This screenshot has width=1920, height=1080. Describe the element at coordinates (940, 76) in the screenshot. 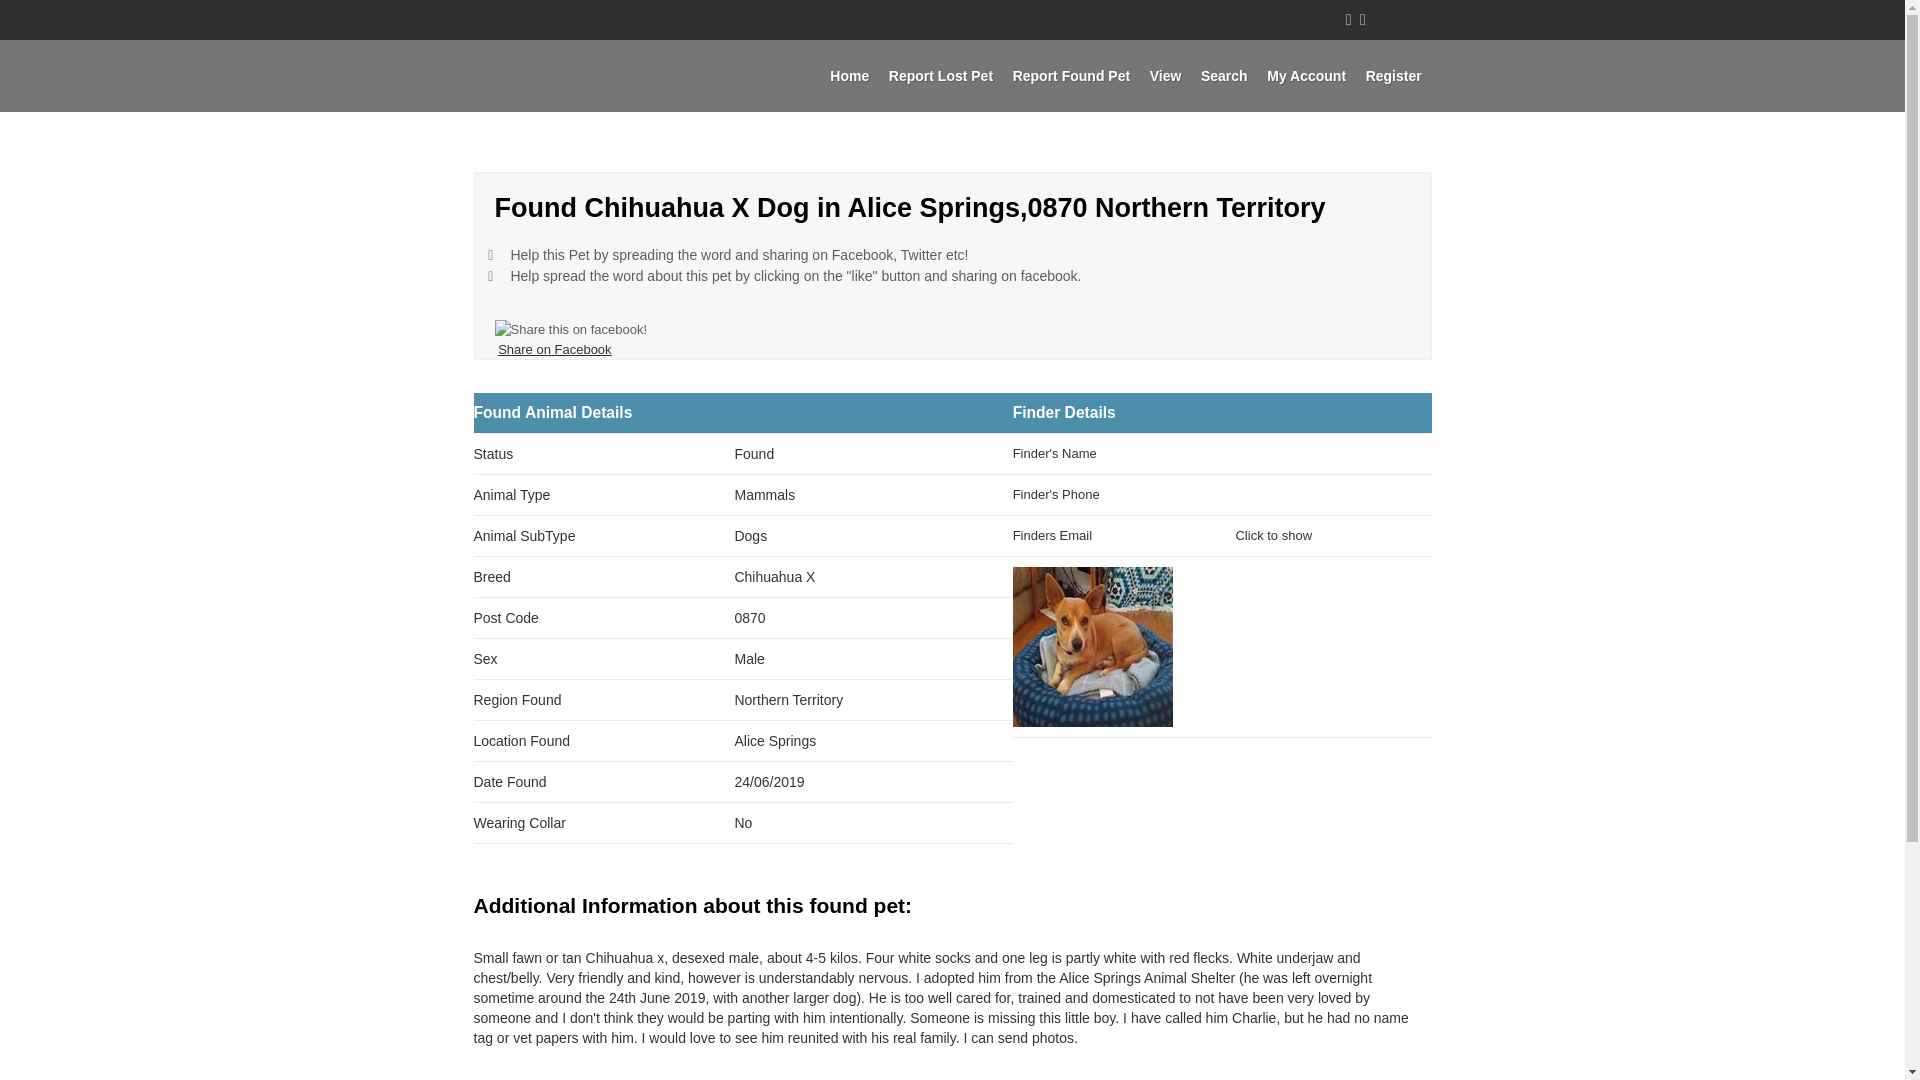

I see `Report Lost Pet` at that location.